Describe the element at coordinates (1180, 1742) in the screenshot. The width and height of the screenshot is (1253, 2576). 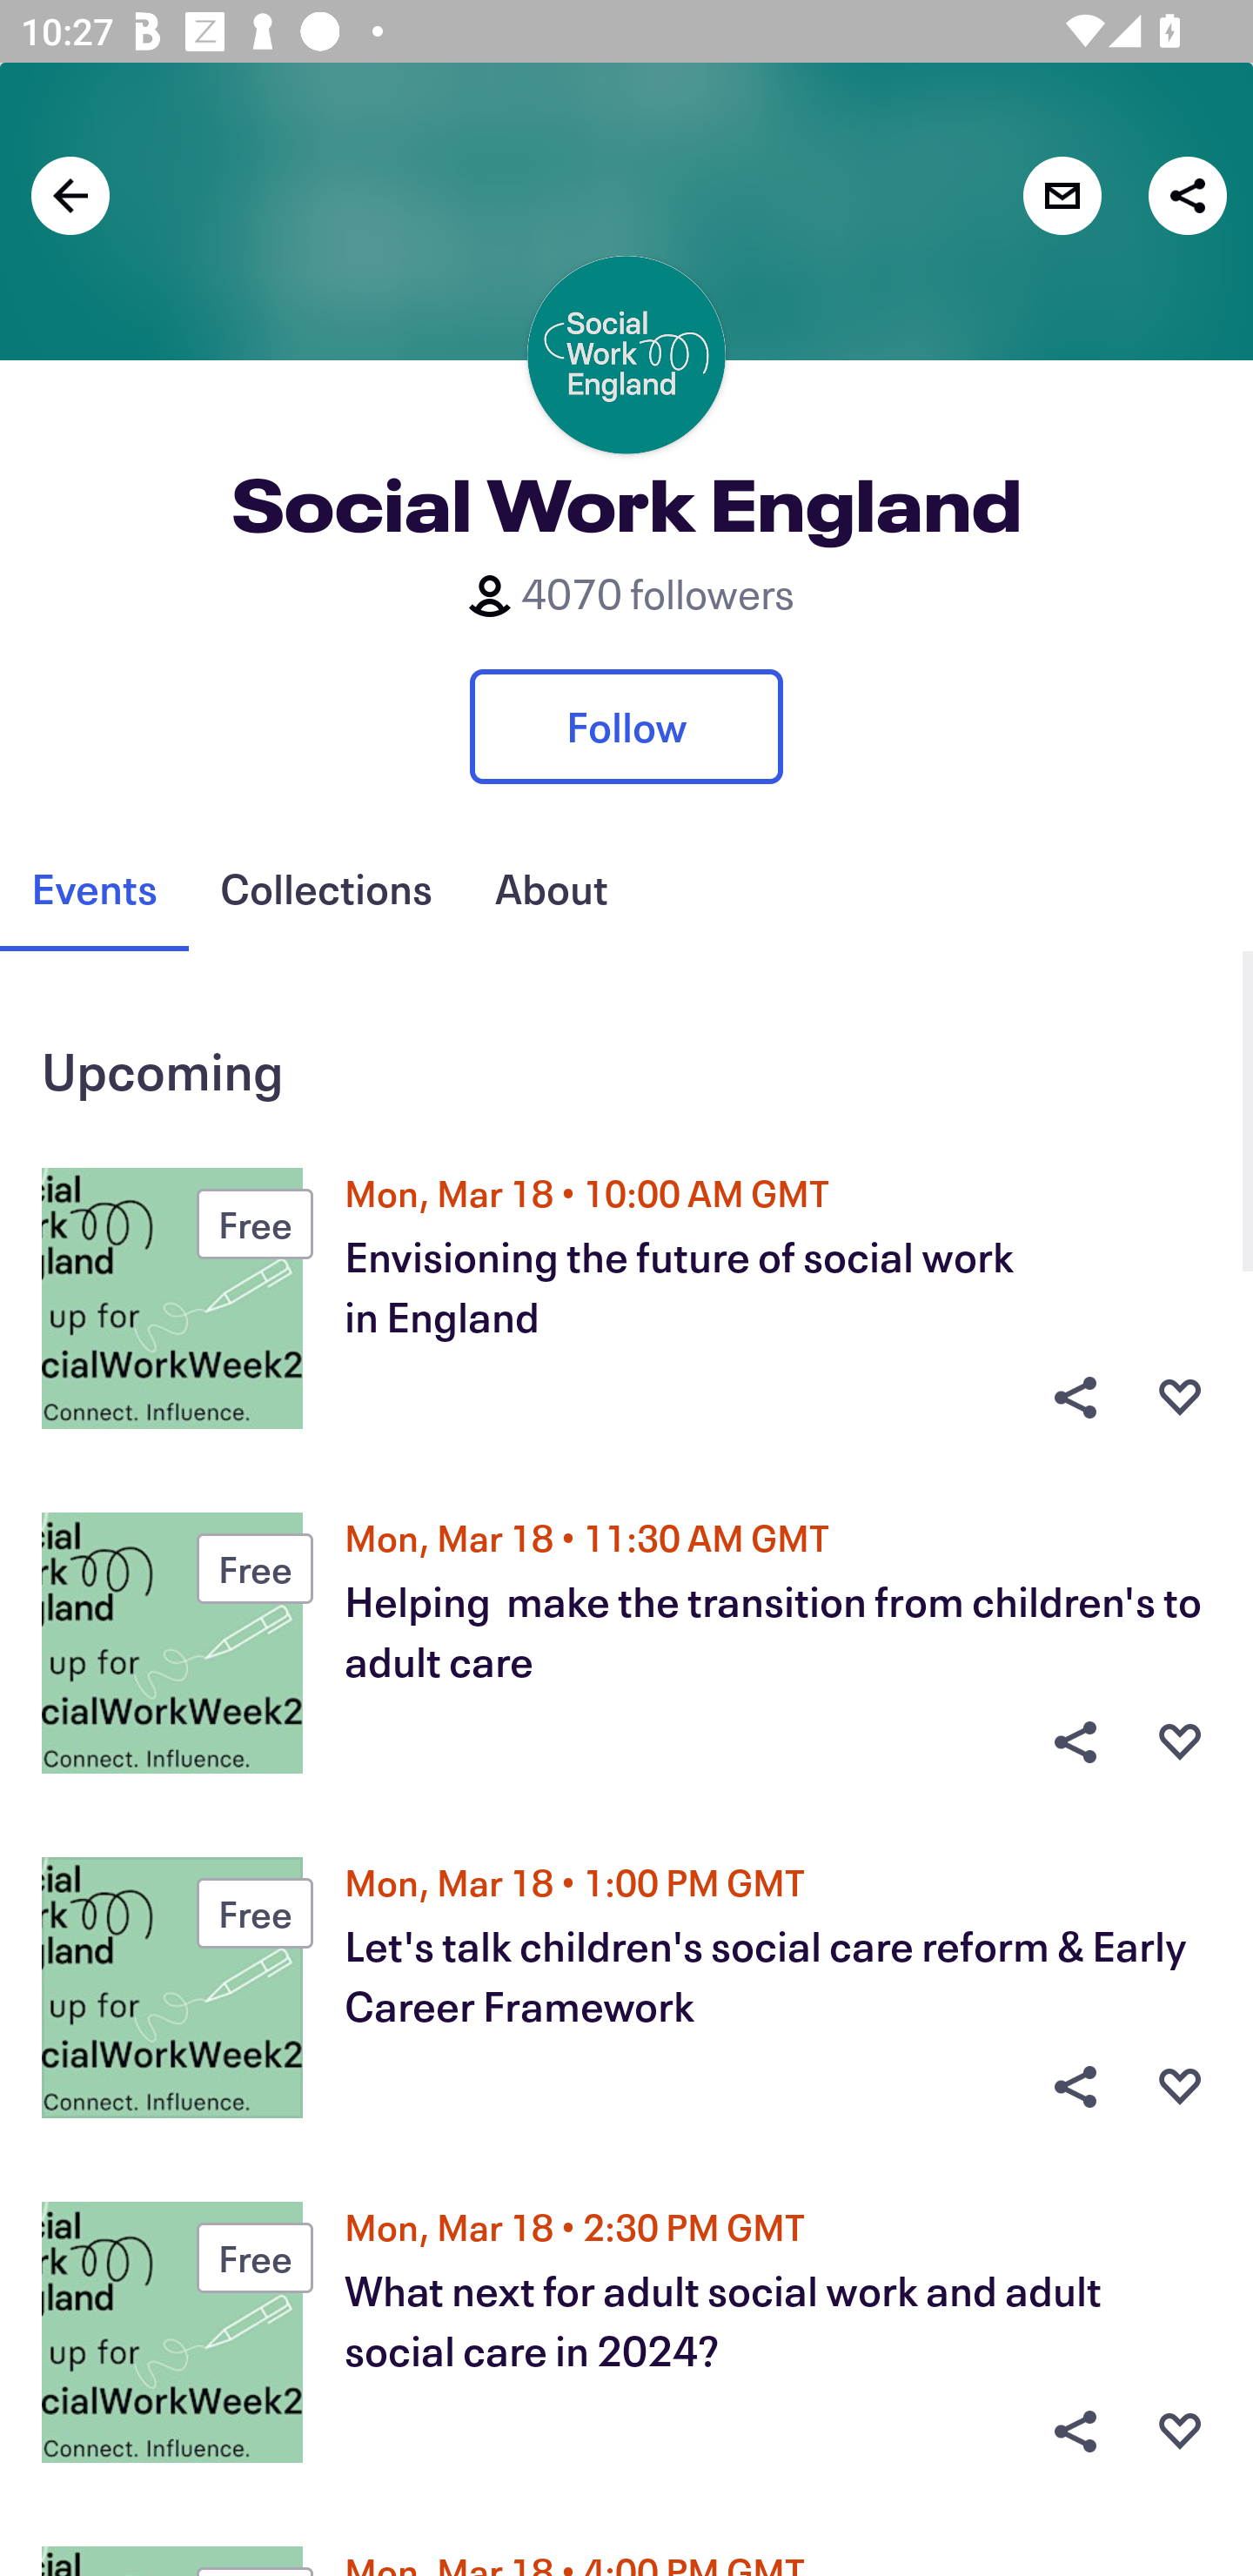
I see `Like event` at that location.